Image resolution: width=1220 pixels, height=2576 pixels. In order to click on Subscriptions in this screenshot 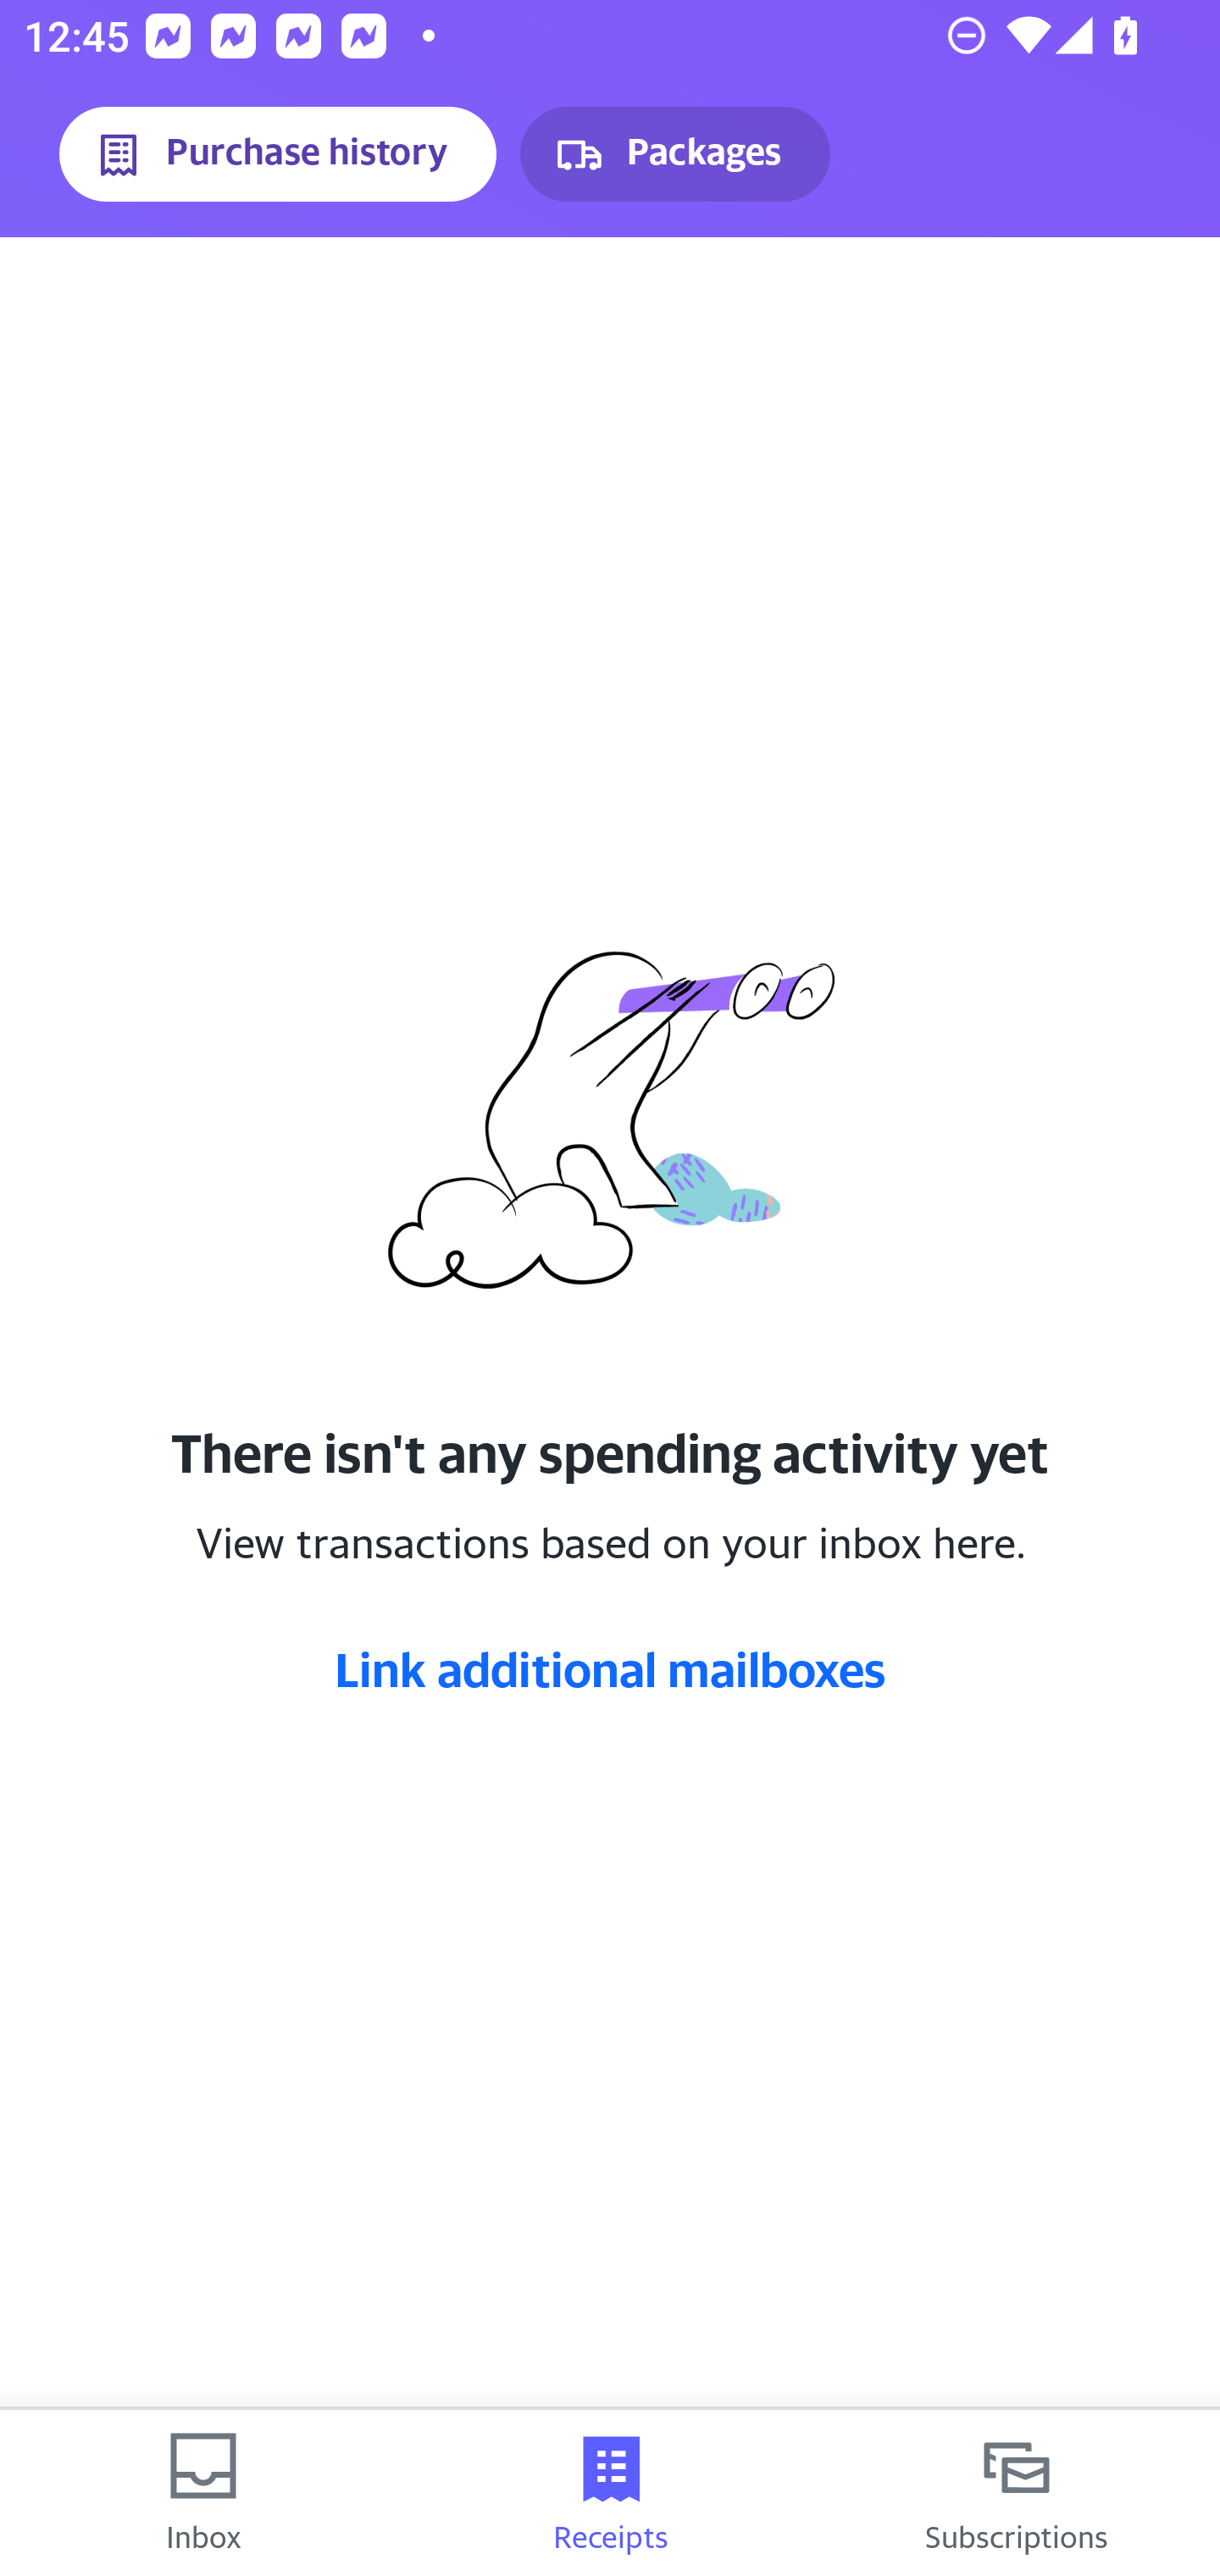, I will do `click(1017, 2493)`.